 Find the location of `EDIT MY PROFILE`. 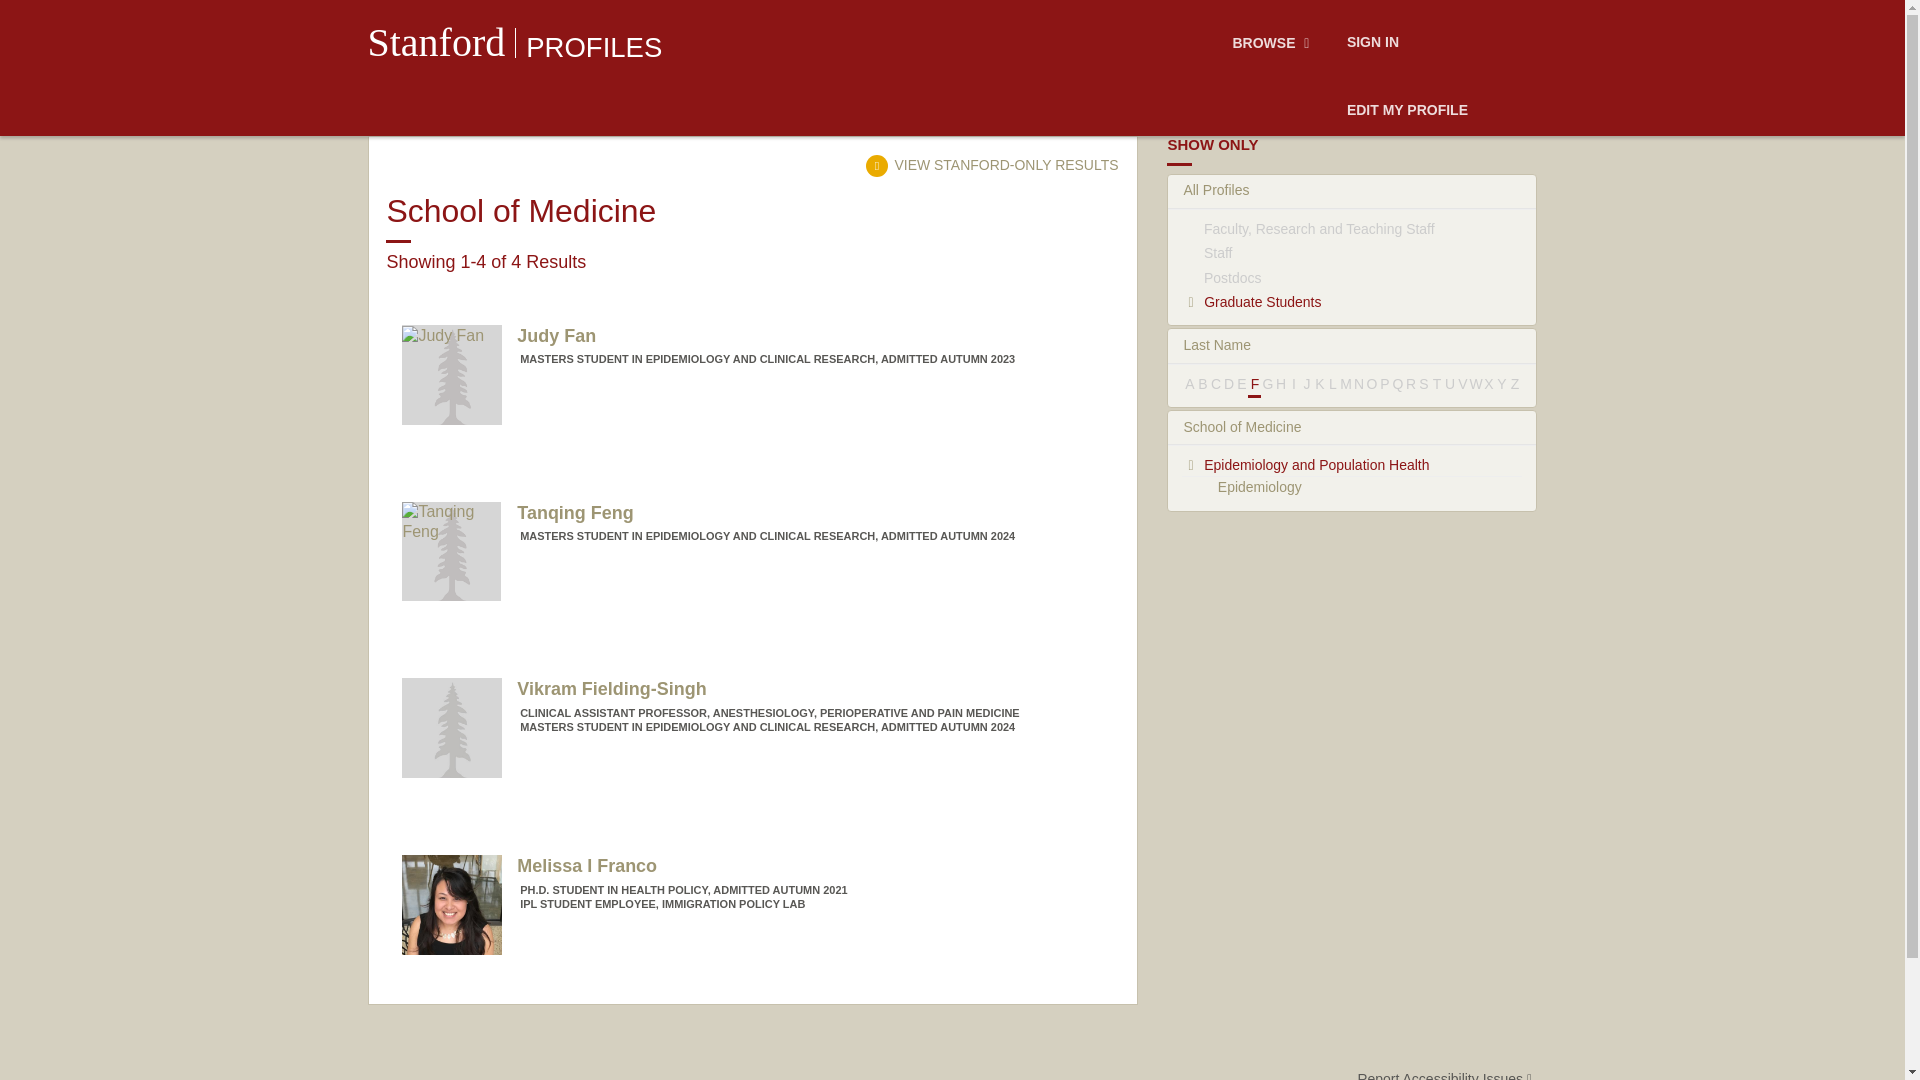

EDIT MY PROFILE is located at coordinates (1407, 111).